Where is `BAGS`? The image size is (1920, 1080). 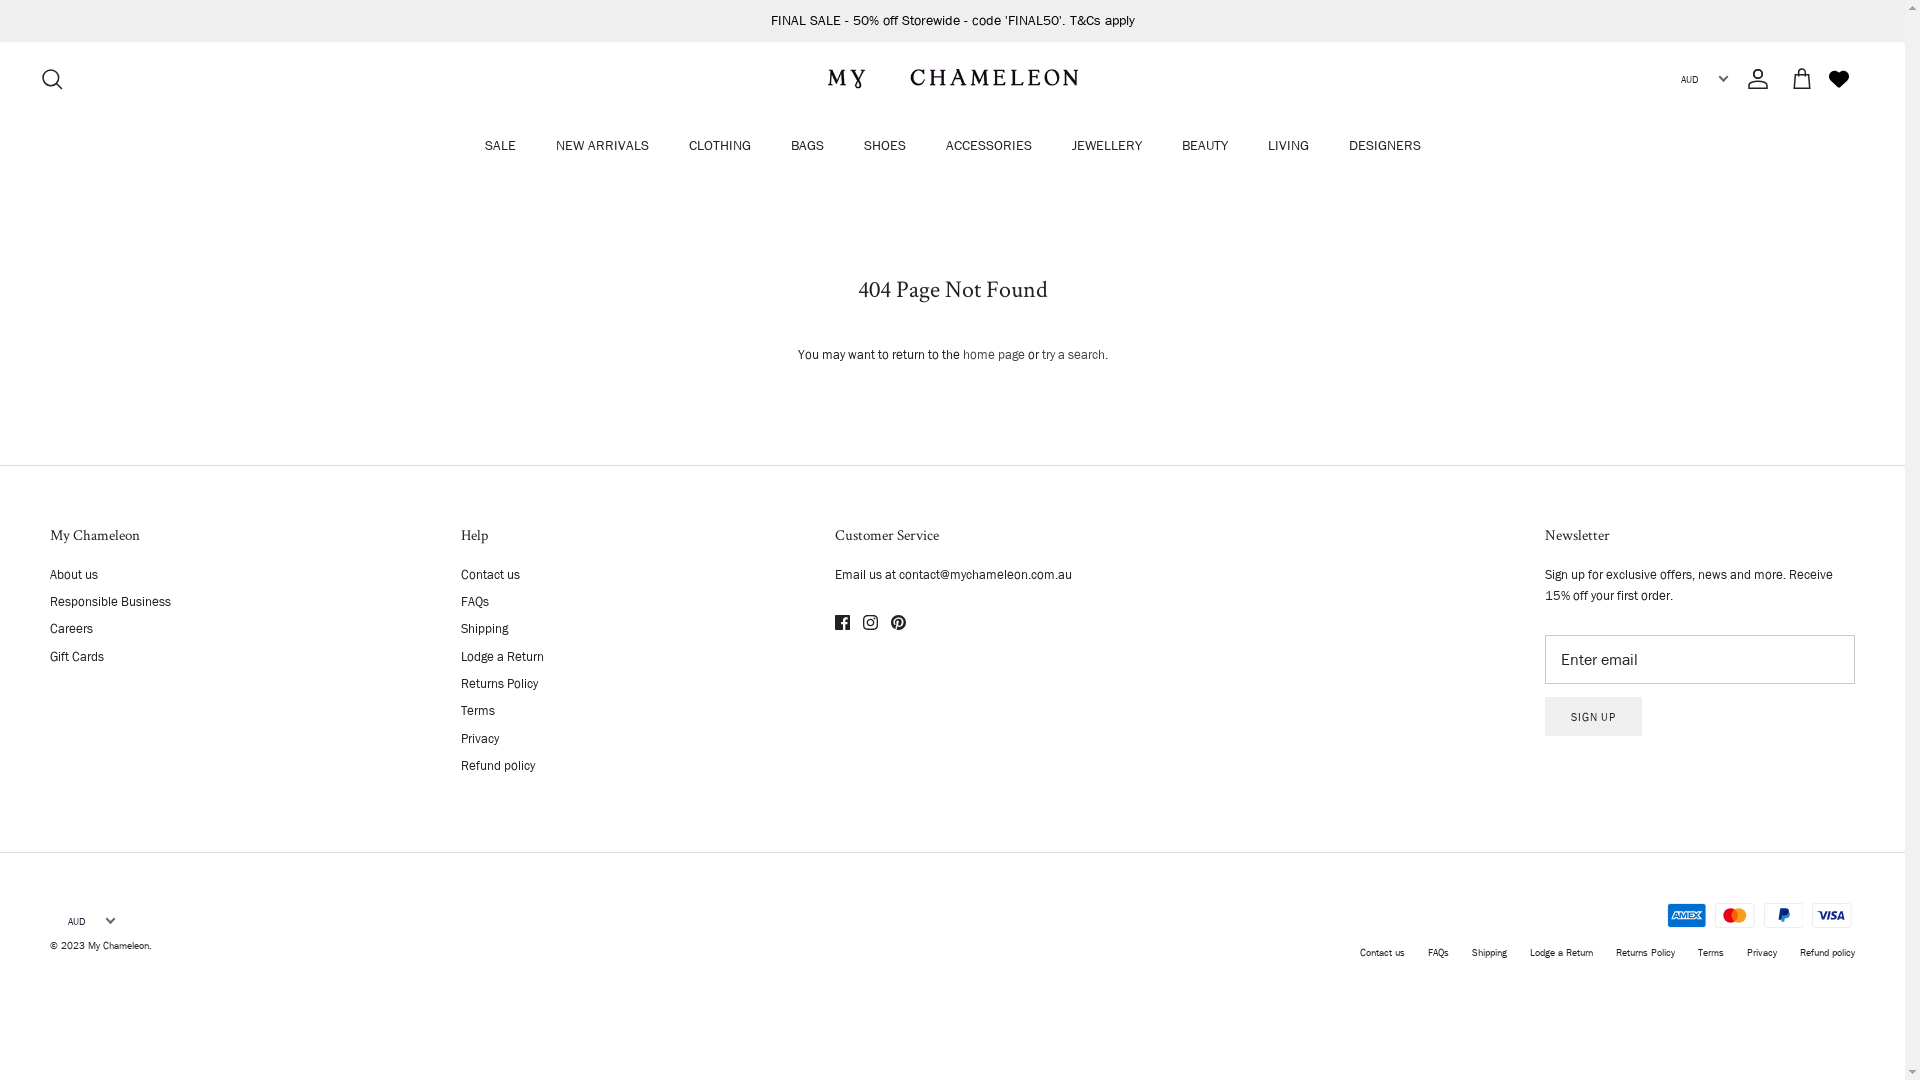
BAGS is located at coordinates (806, 146).